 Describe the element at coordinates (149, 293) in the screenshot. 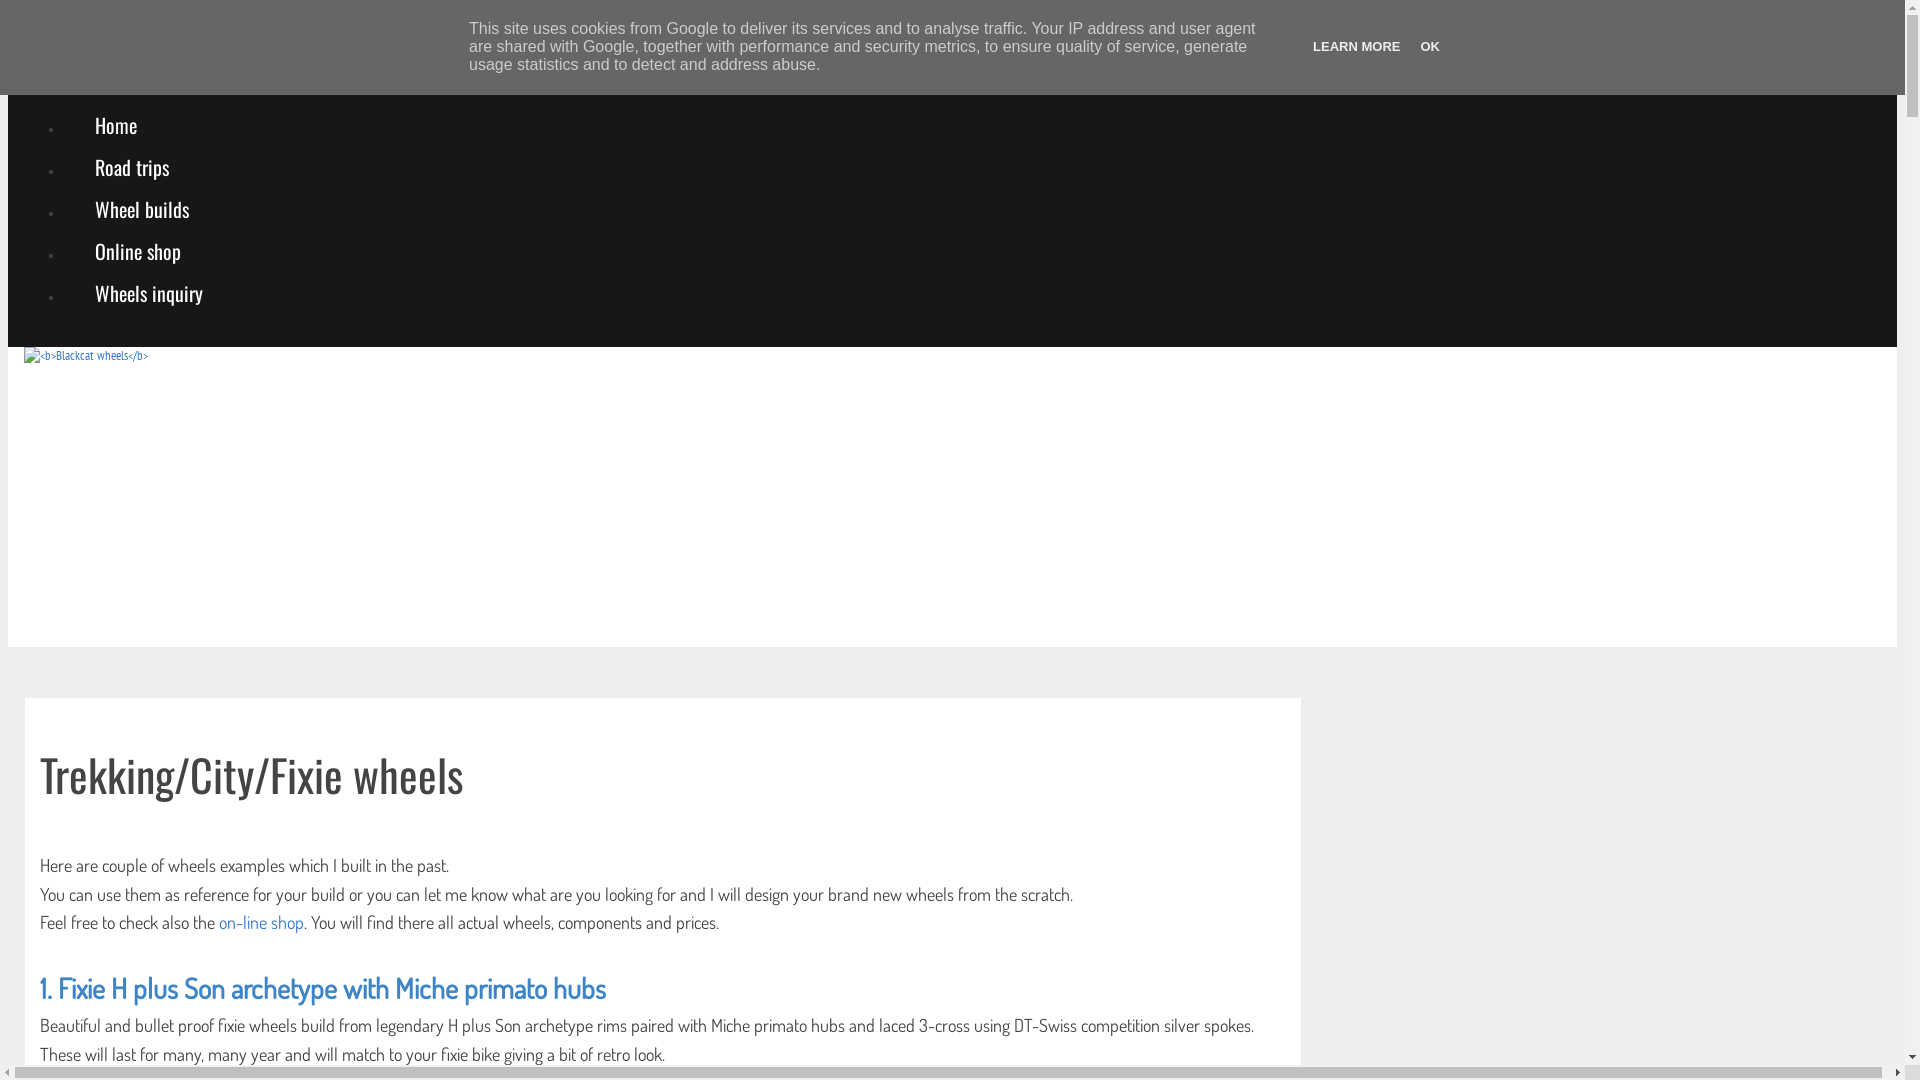

I see `Wheels inquiry` at that location.